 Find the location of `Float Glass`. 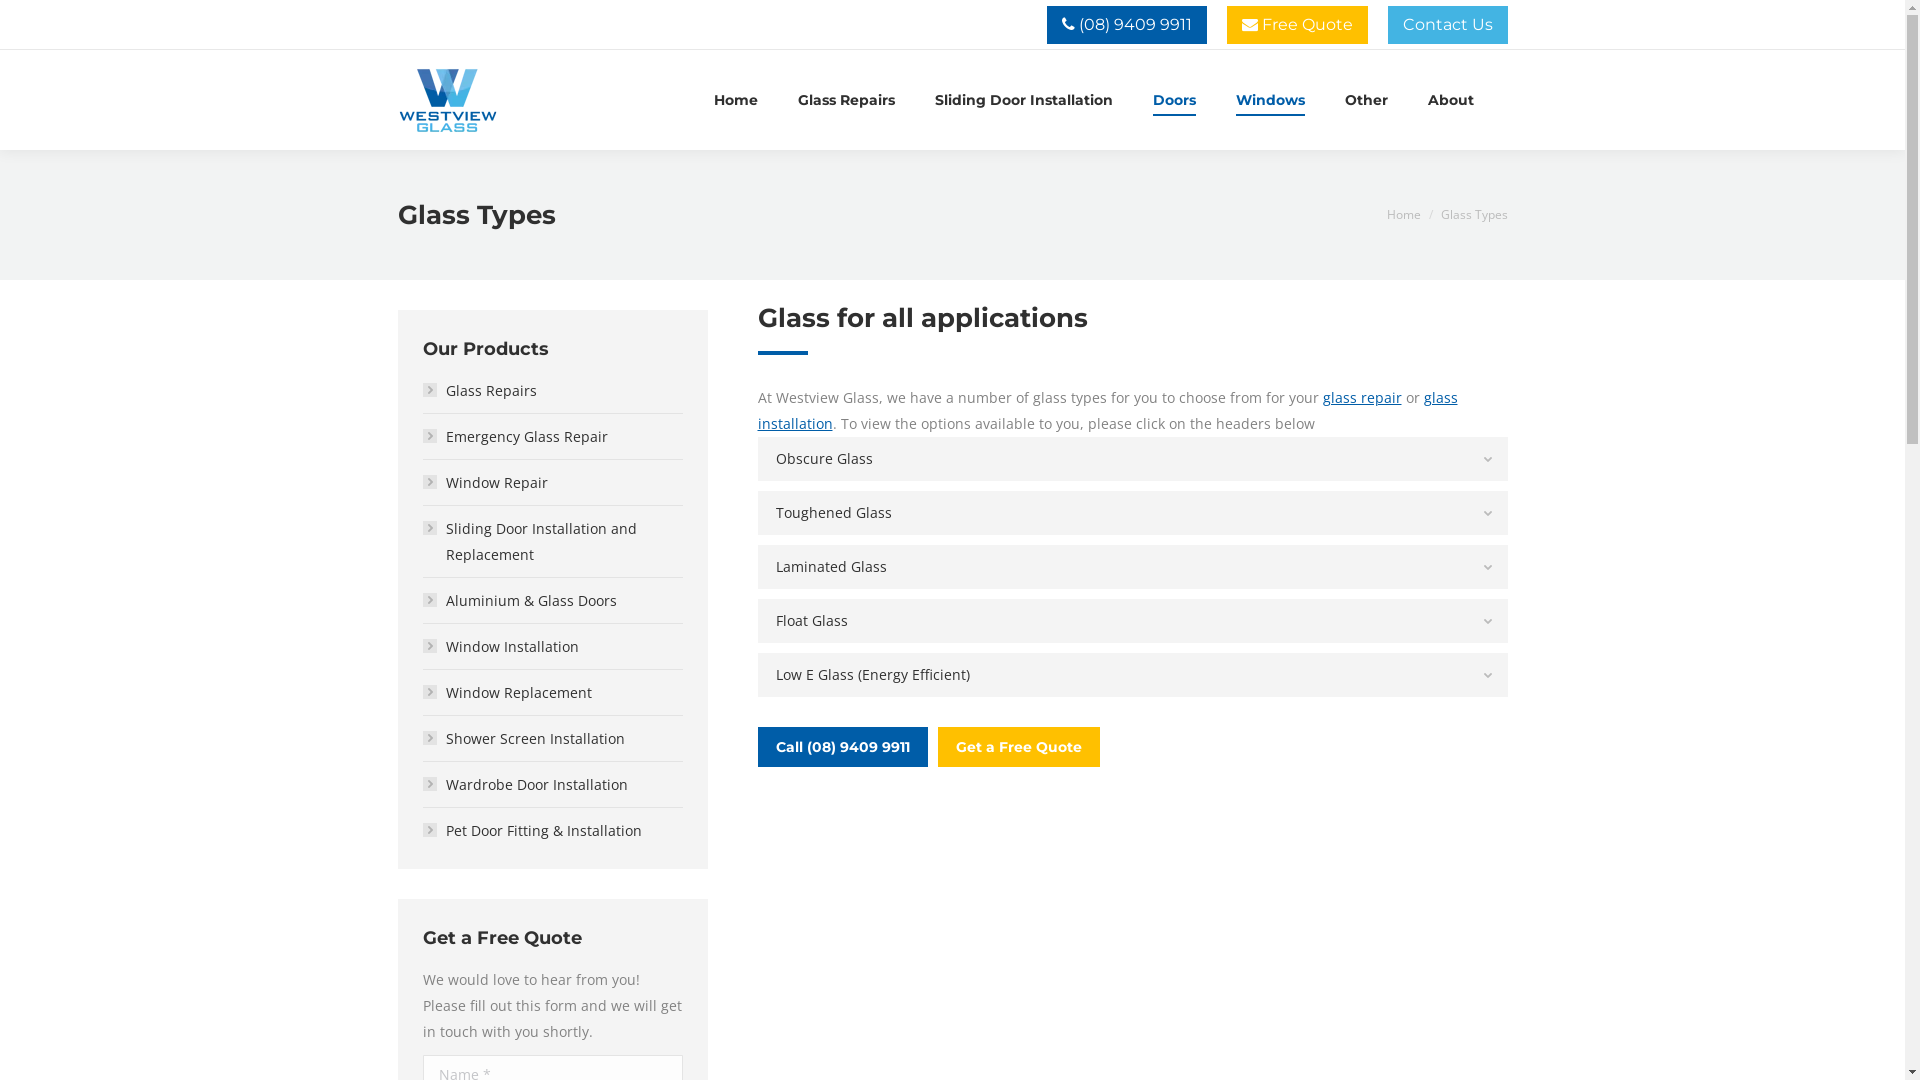

Float Glass is located at coordinates (1133, 621).